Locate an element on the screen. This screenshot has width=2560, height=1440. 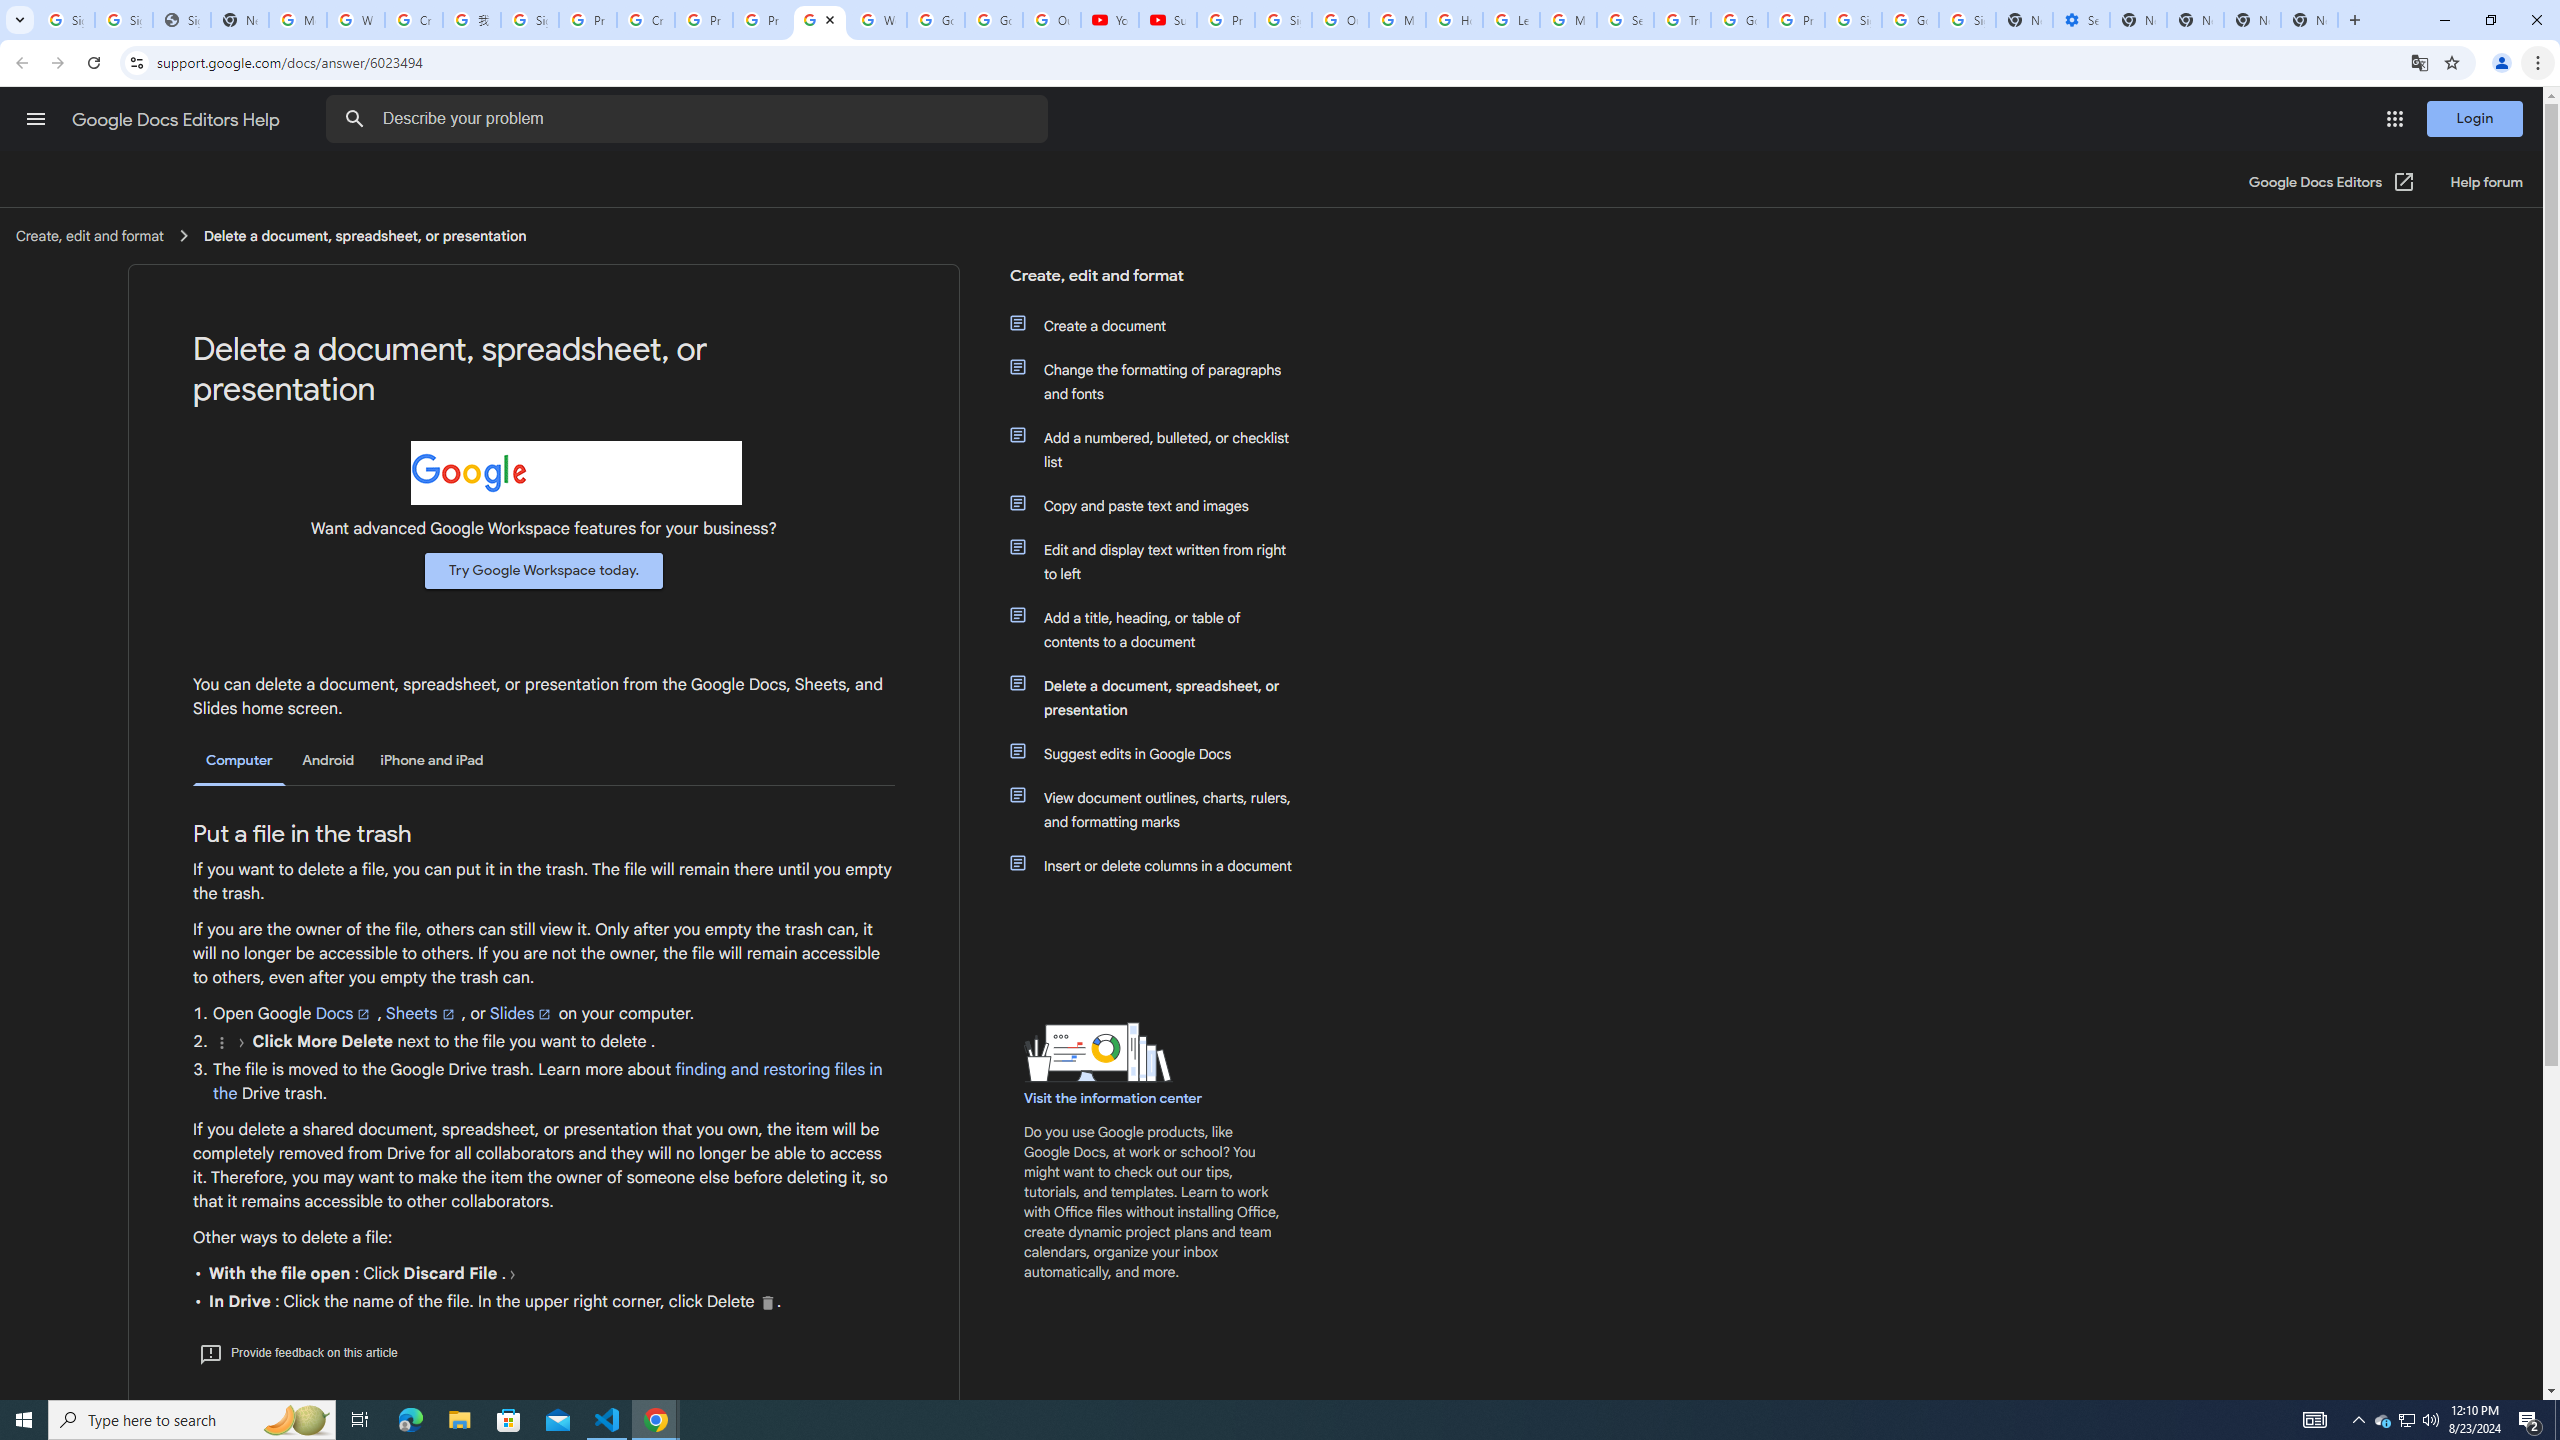
Provide feedback on this article is located at coordinates (298, 1352).